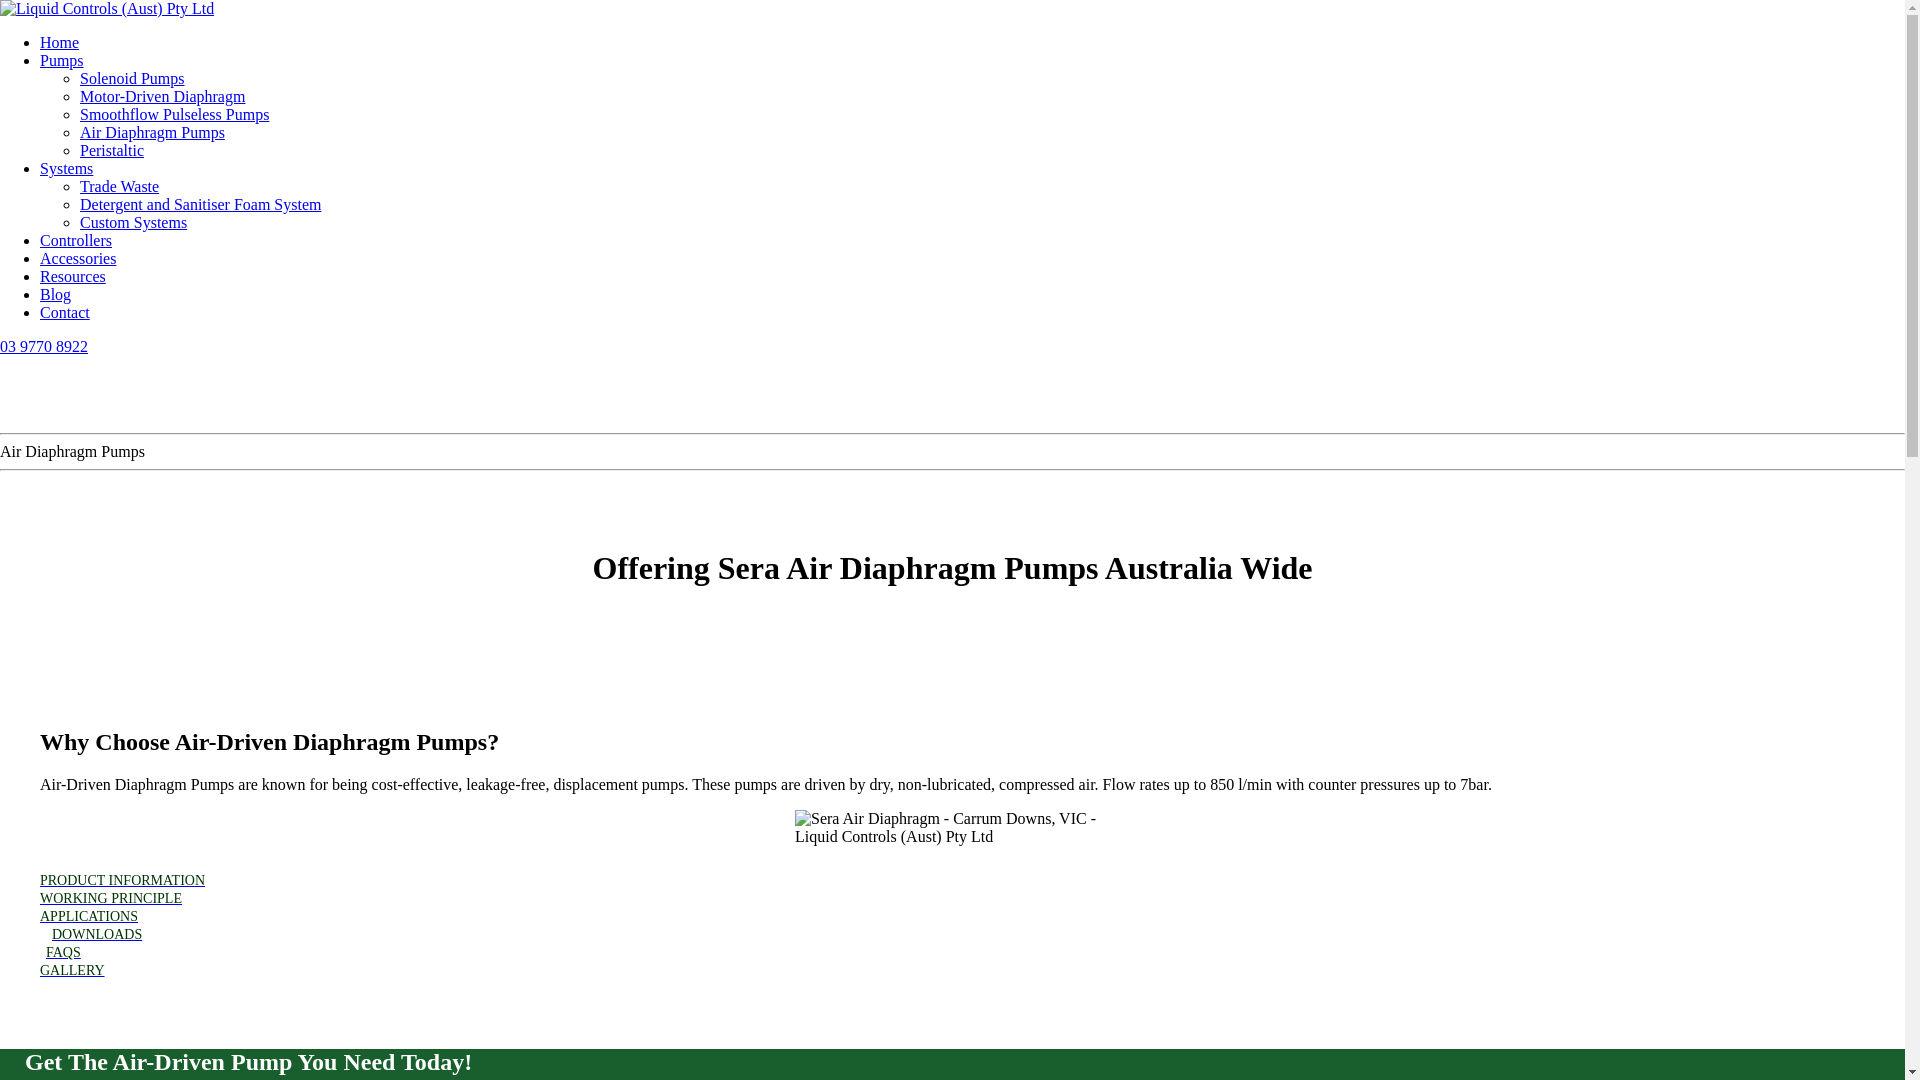  What do you see at coordinates (97, 934) in the screenshot?
I see `DOWNLOADS` at bounding box center [97, 934].